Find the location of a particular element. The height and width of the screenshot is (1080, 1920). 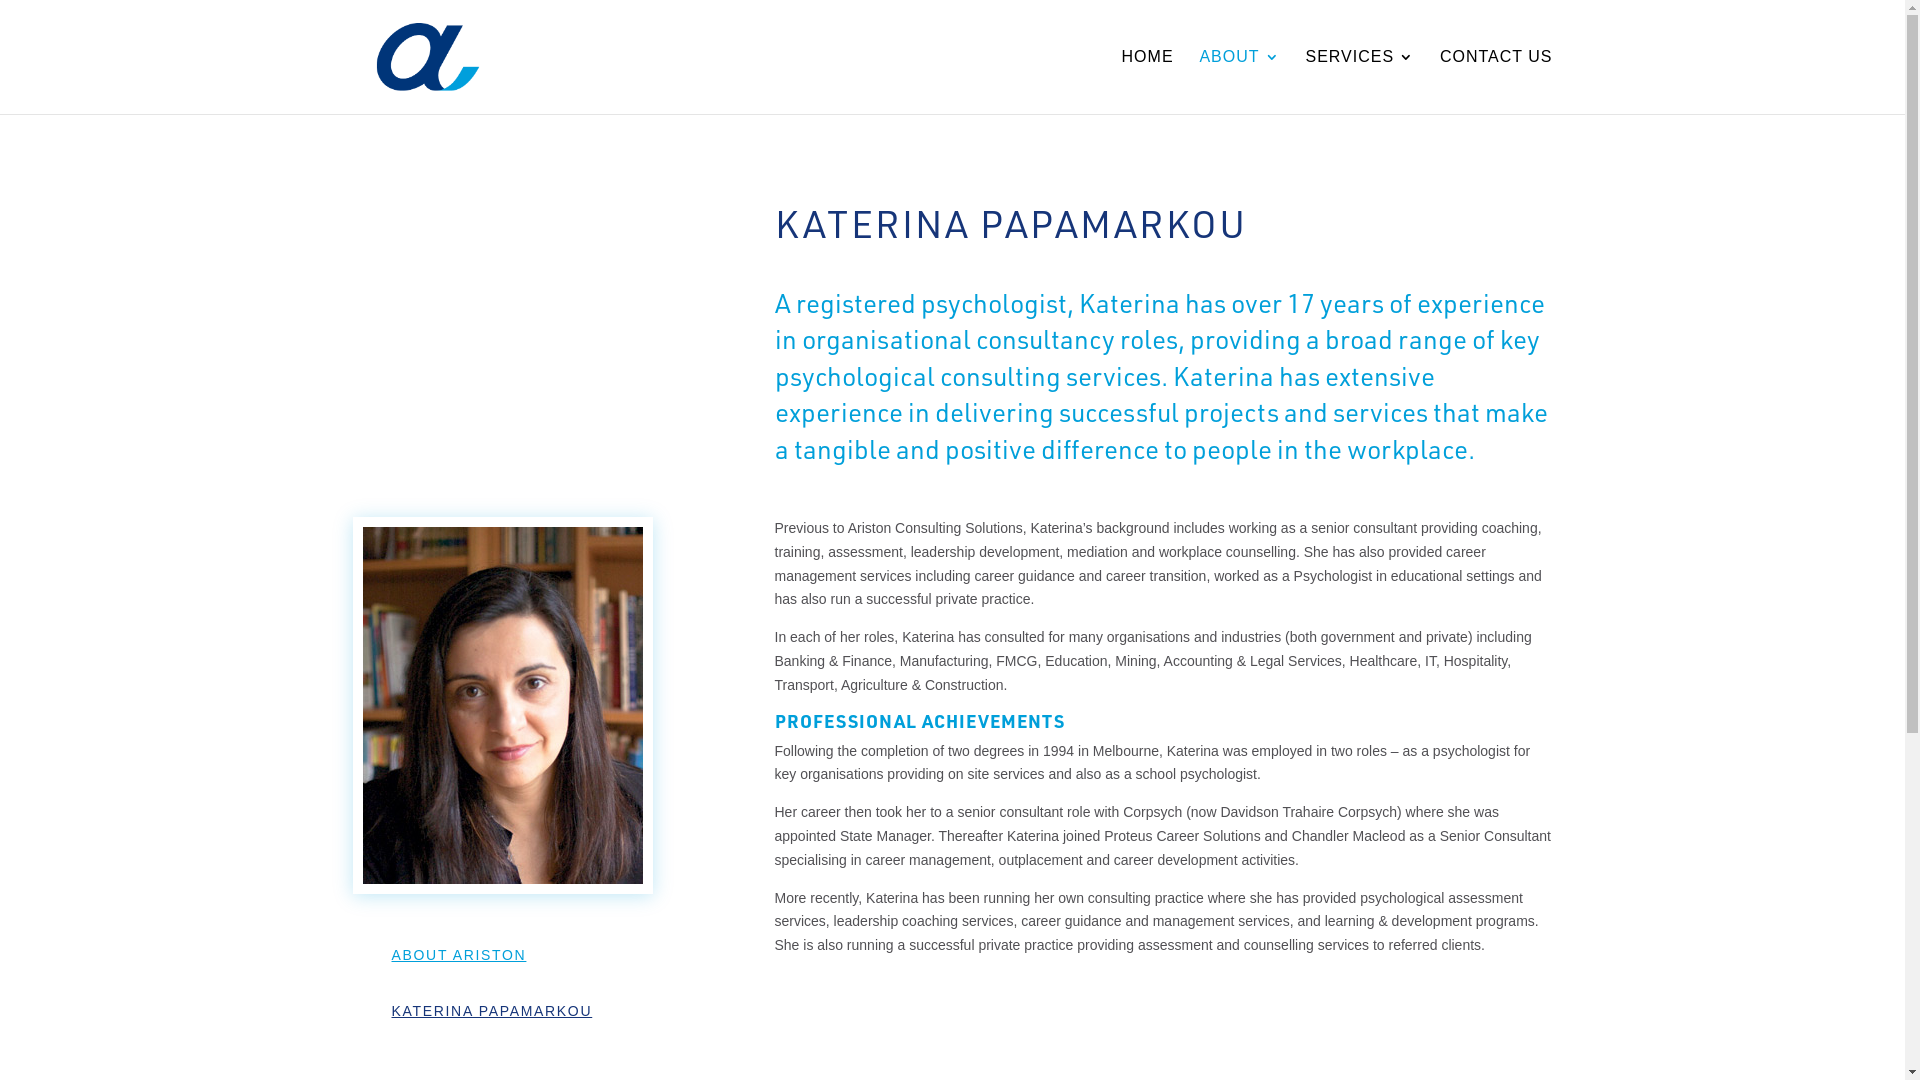

KATERINA PAPAMARKOU is located at coordinates (502, 1011).